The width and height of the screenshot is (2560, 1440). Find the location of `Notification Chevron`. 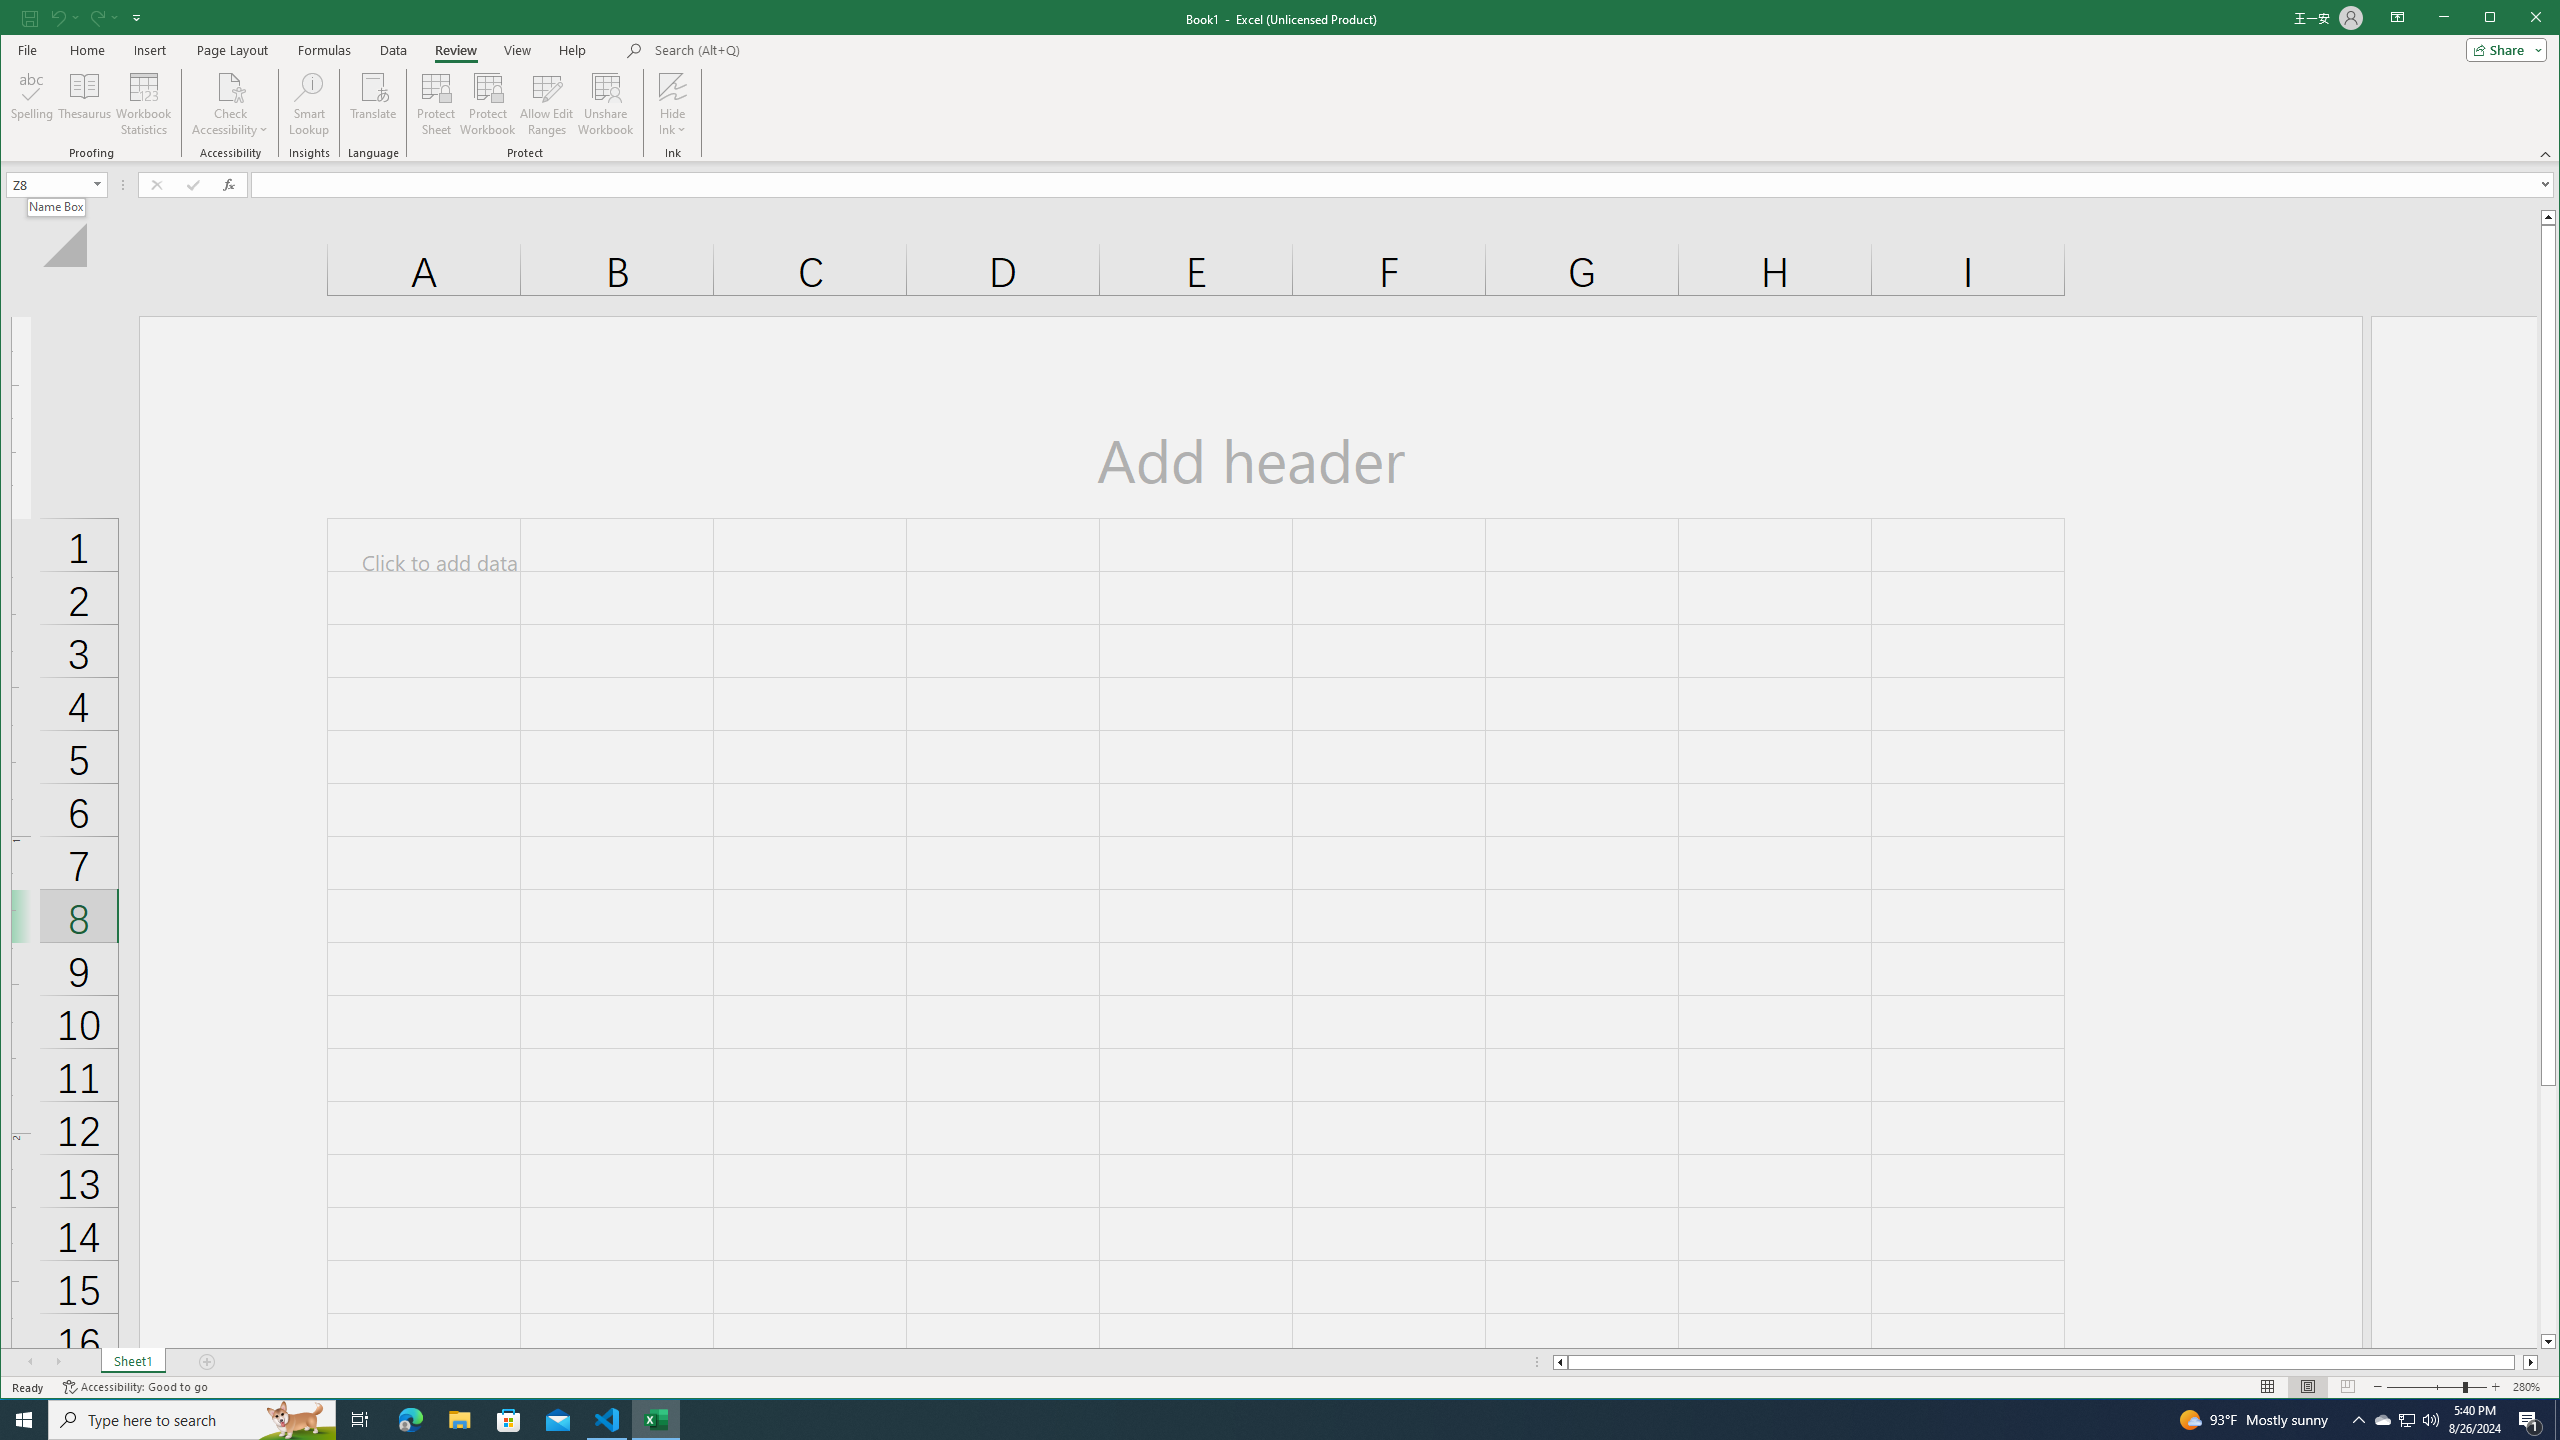

Notification Chevron is located at coordinates (2358, 1420).